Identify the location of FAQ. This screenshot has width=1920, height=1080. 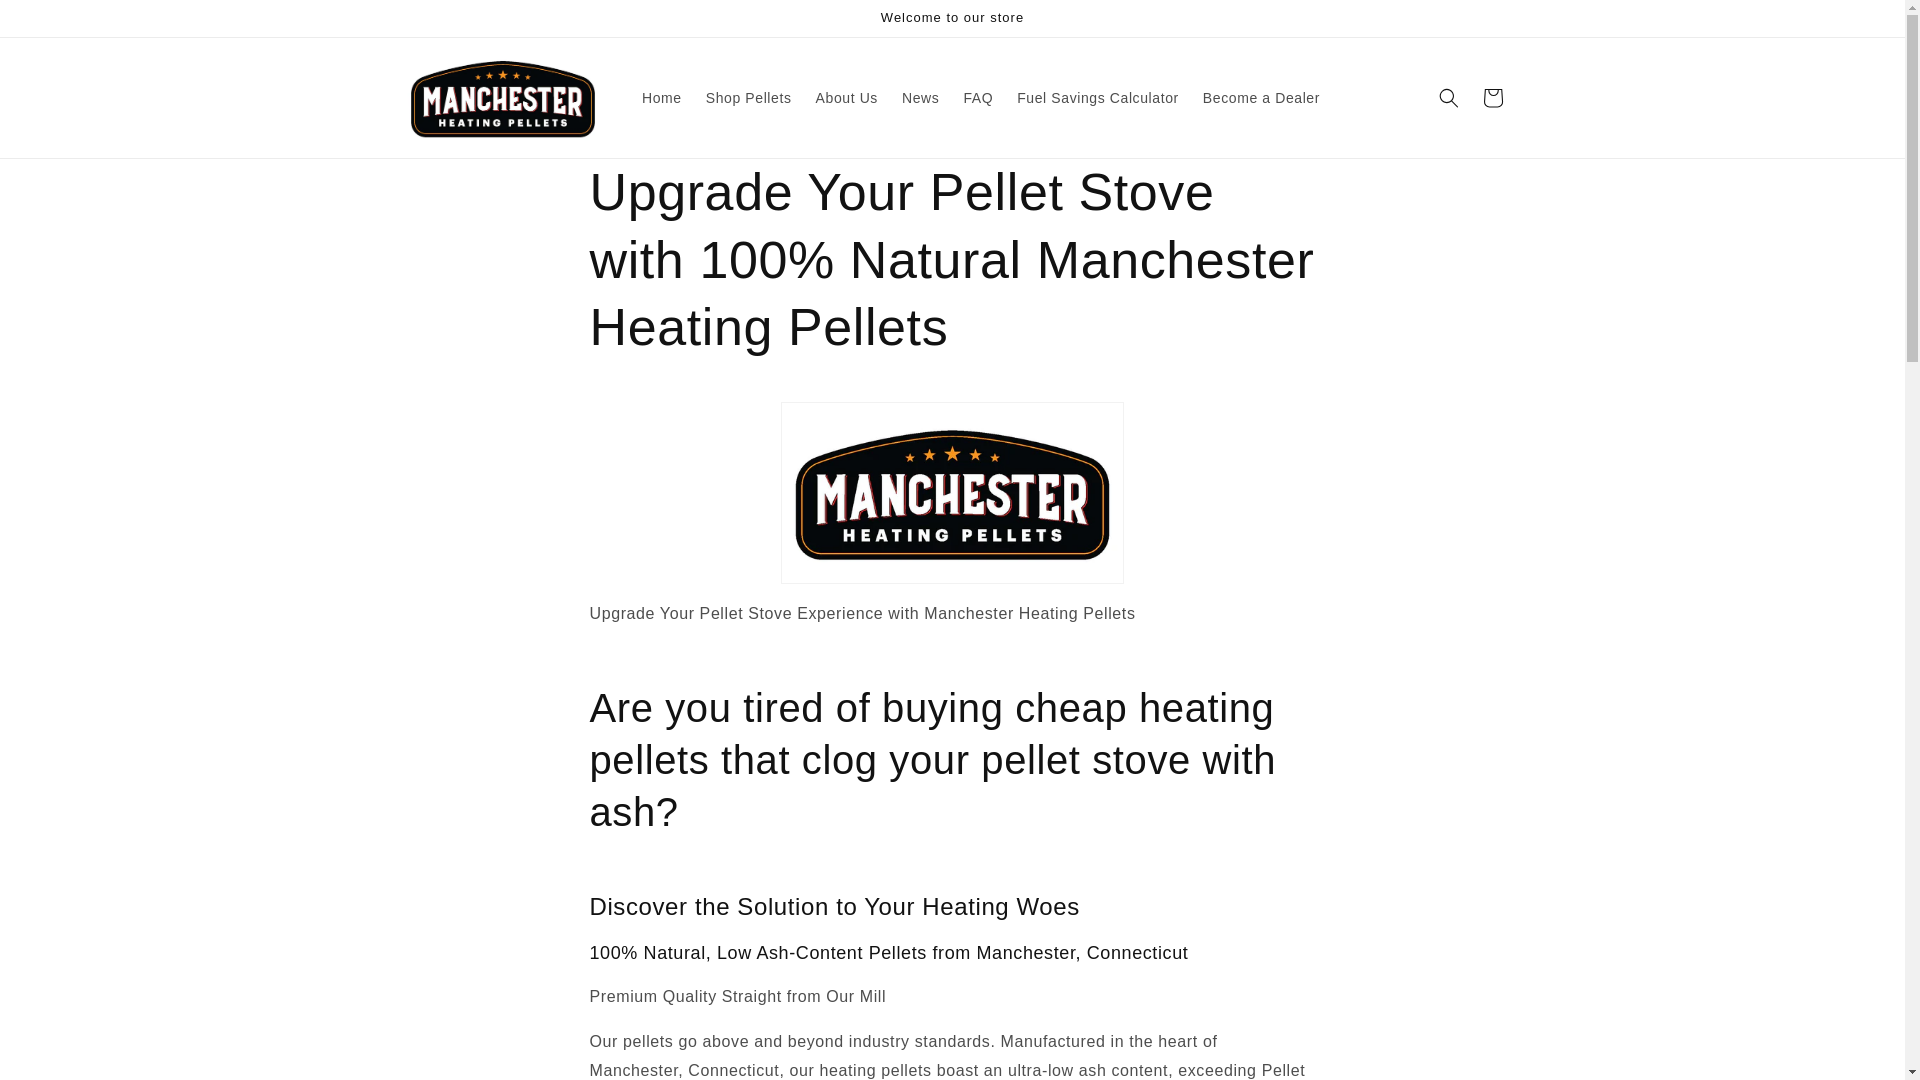
(977, 97).